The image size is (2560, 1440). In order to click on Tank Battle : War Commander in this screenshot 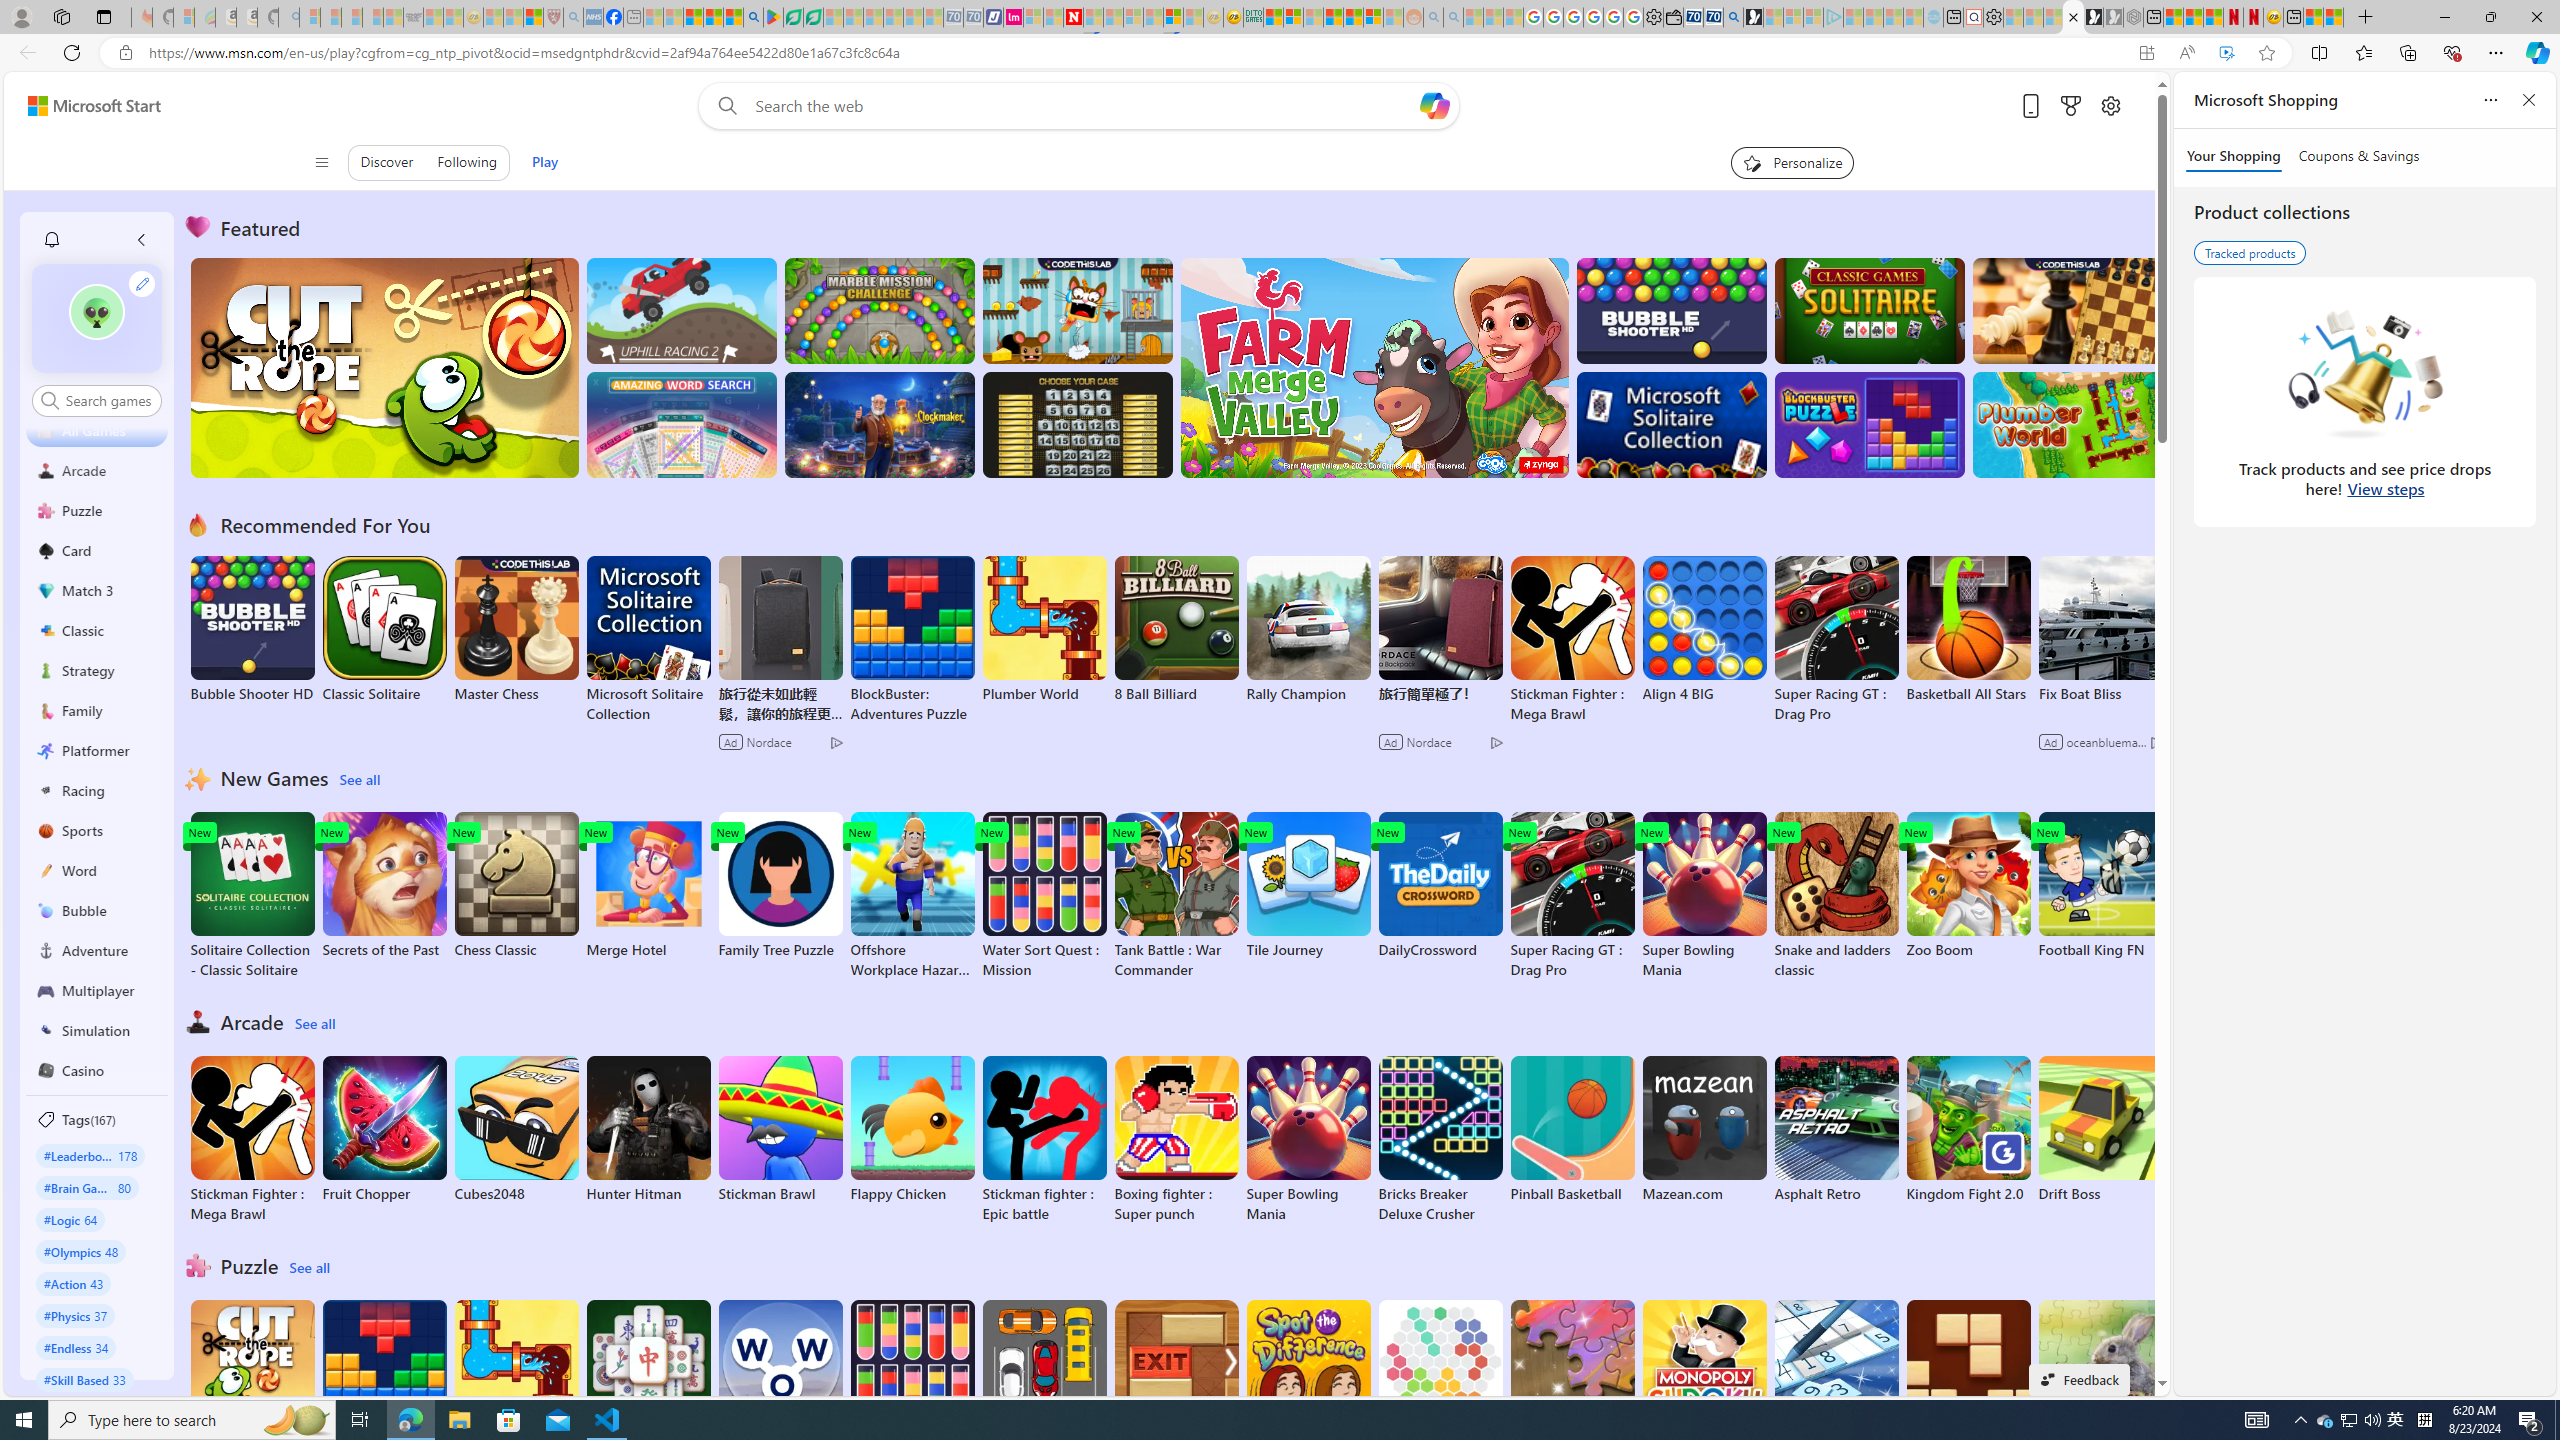, I will do `click(1176, 896)`.